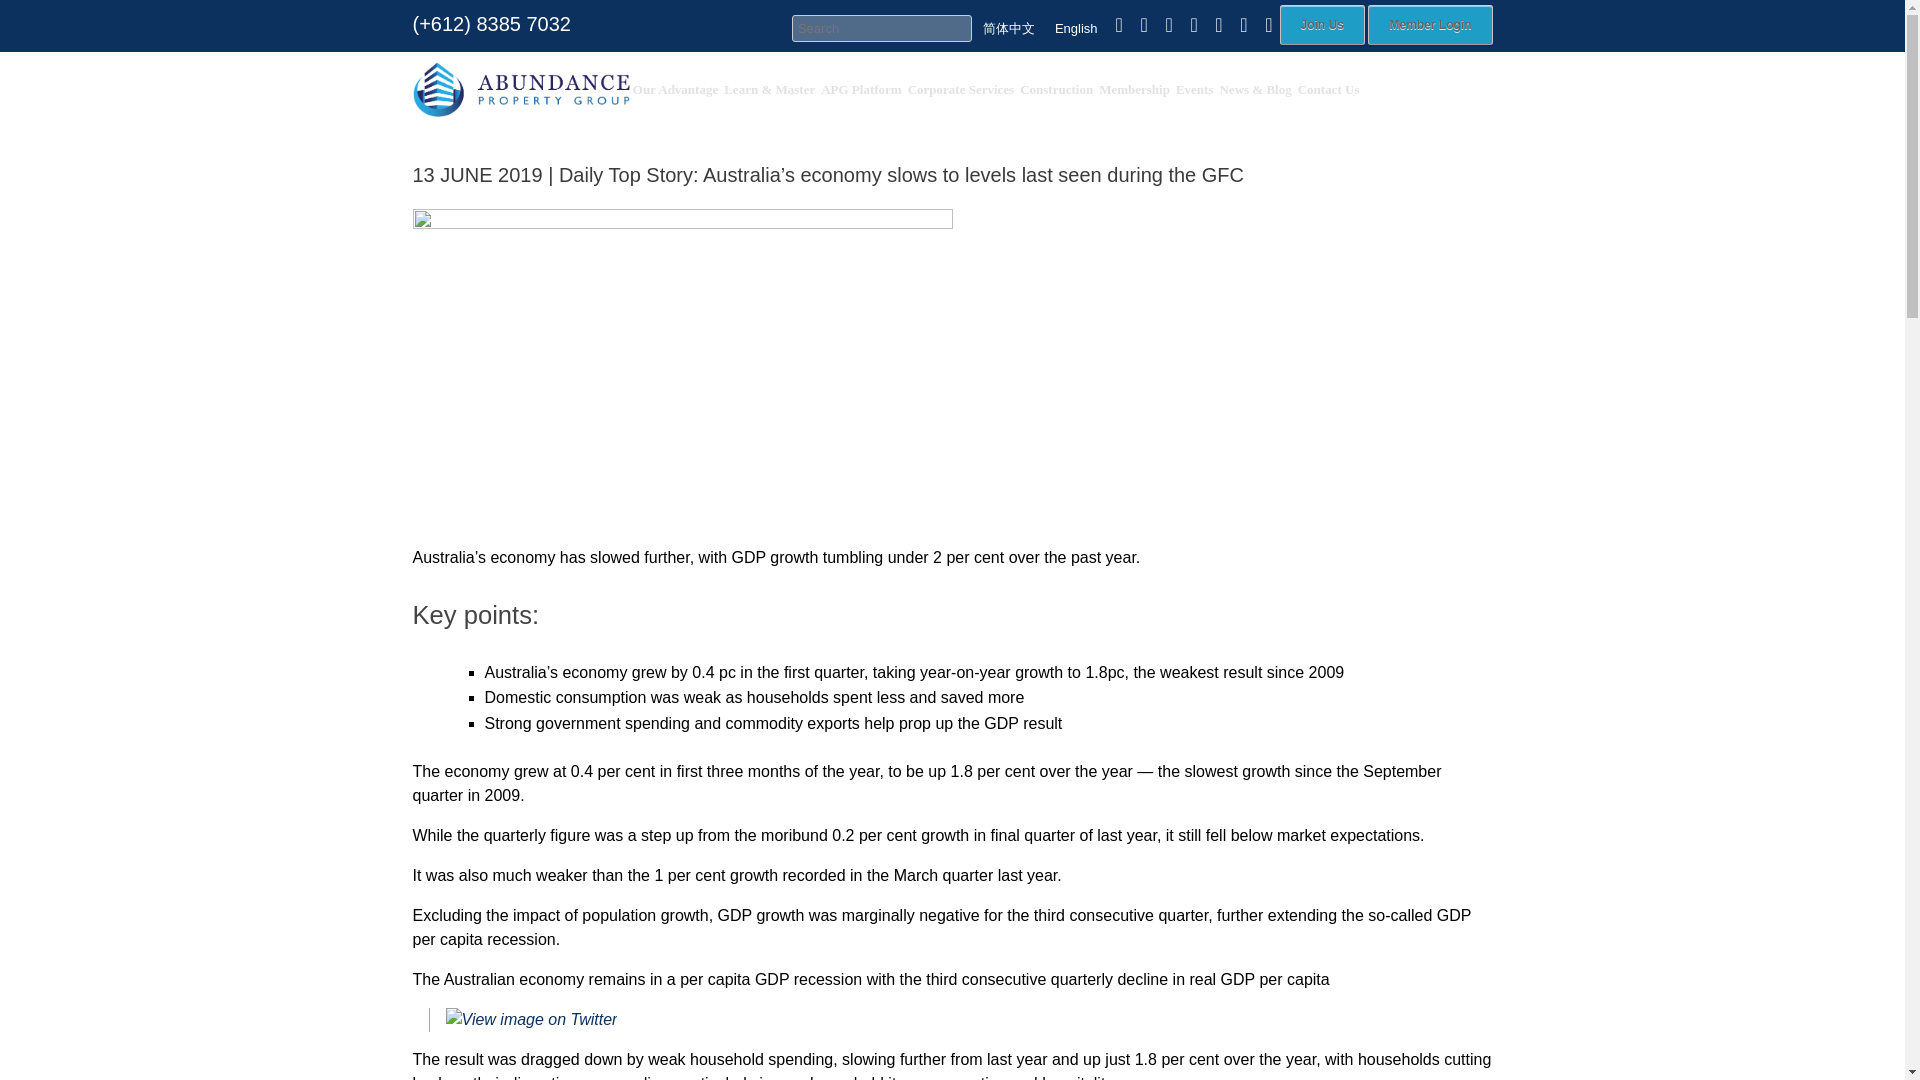 This screenshot has width=1920, height=1080. Describe the element at coordinates (1076, 28) in the screenshot. I see `English` at that location.